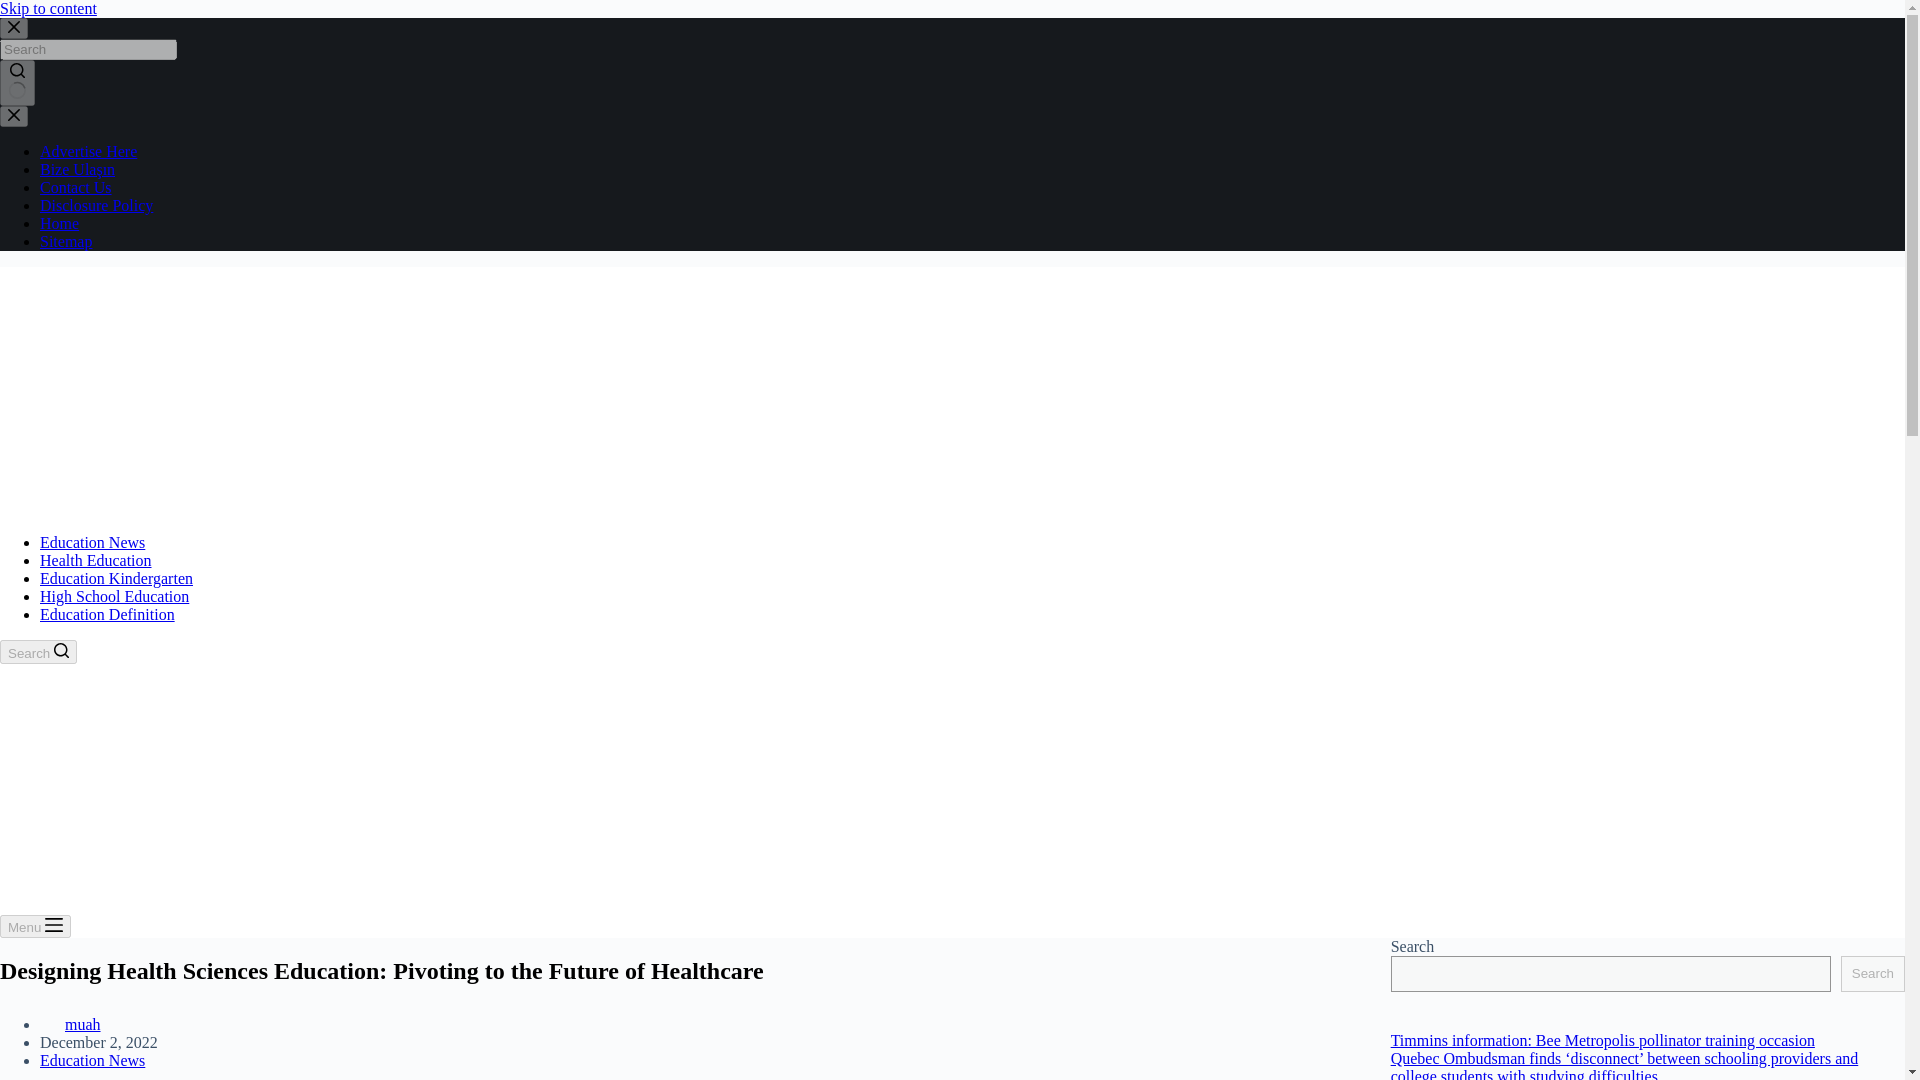  Describe the element at coordinates (107, 614) in the screenshot. I see `Education Definition` at that location.